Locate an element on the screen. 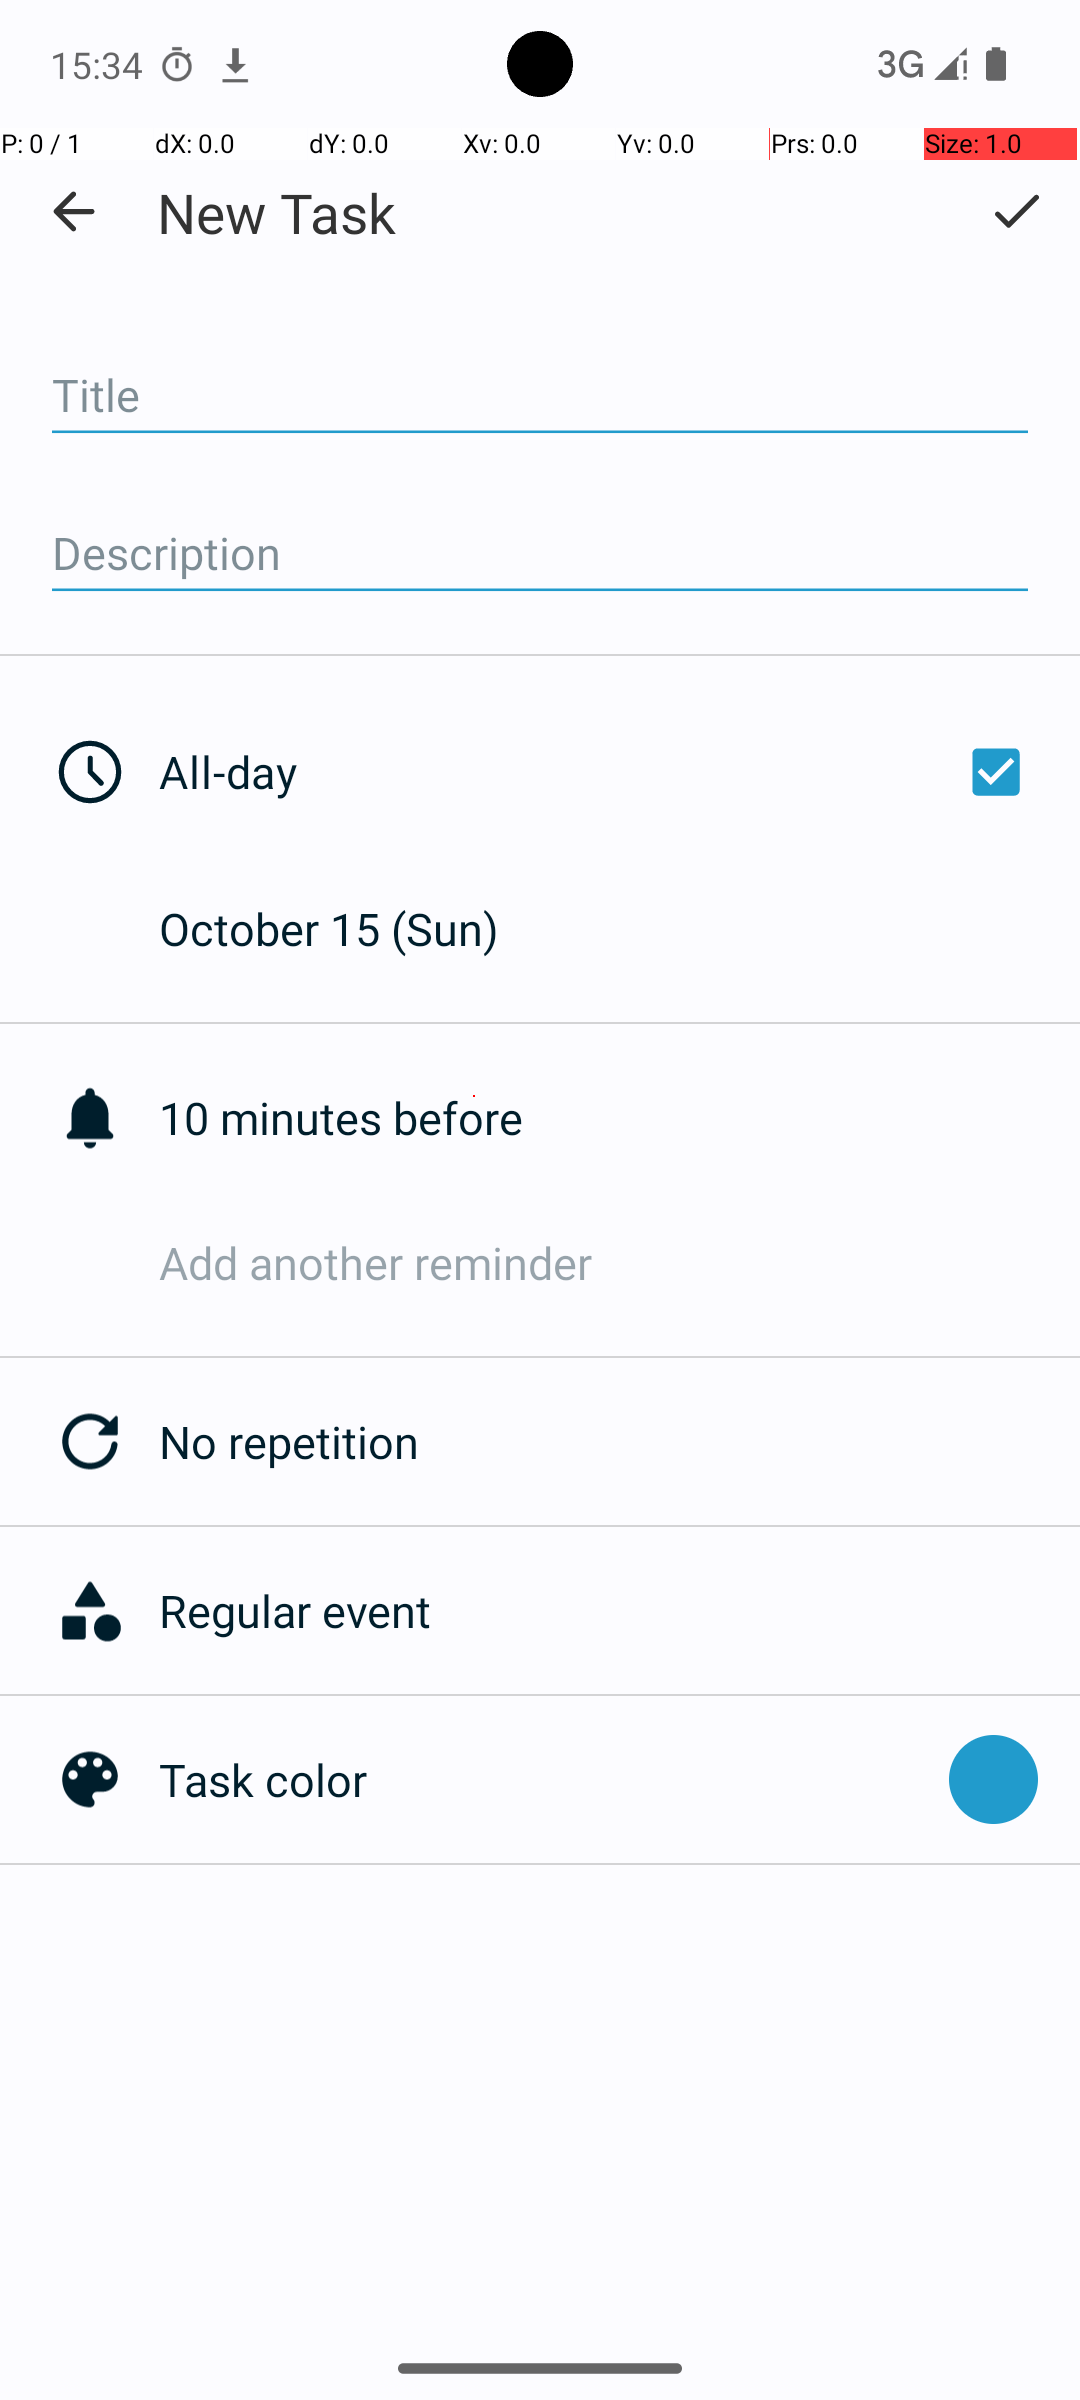 This screenshot has height=2400, width=1080. Task color is located at coordinates (544, 1780).